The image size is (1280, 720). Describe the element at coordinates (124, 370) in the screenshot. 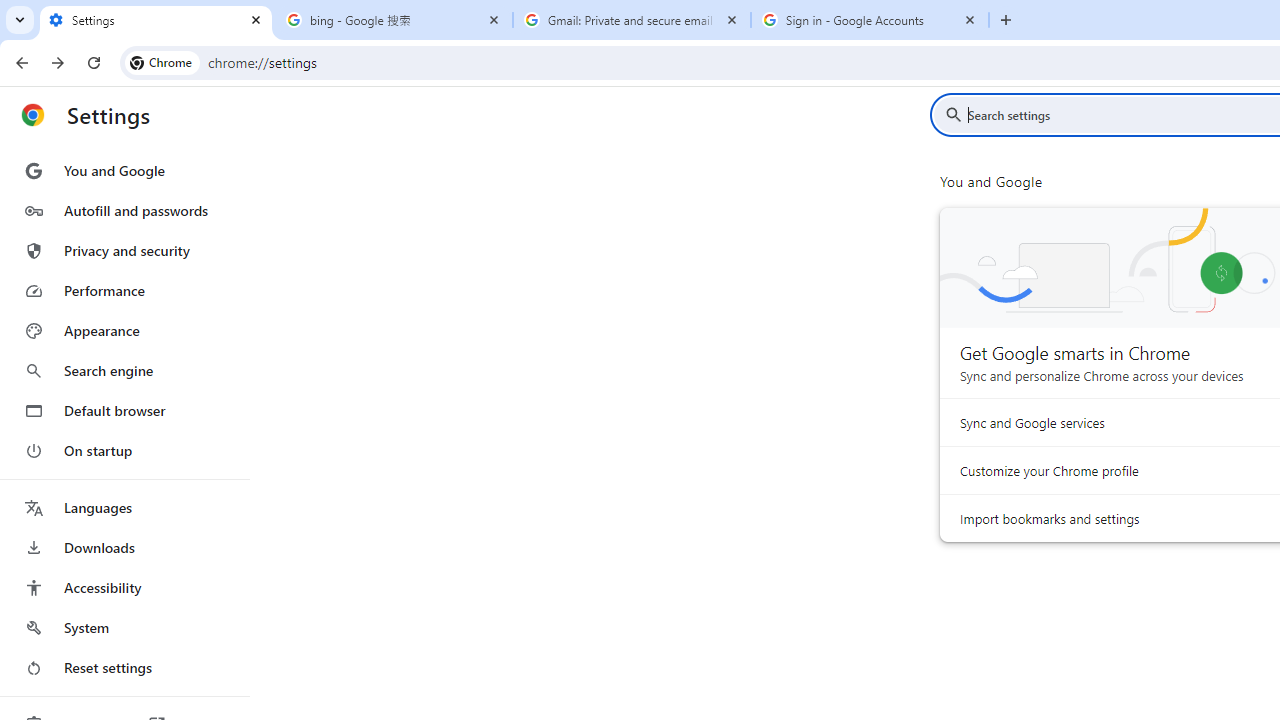

I see `Search engine` at that location.